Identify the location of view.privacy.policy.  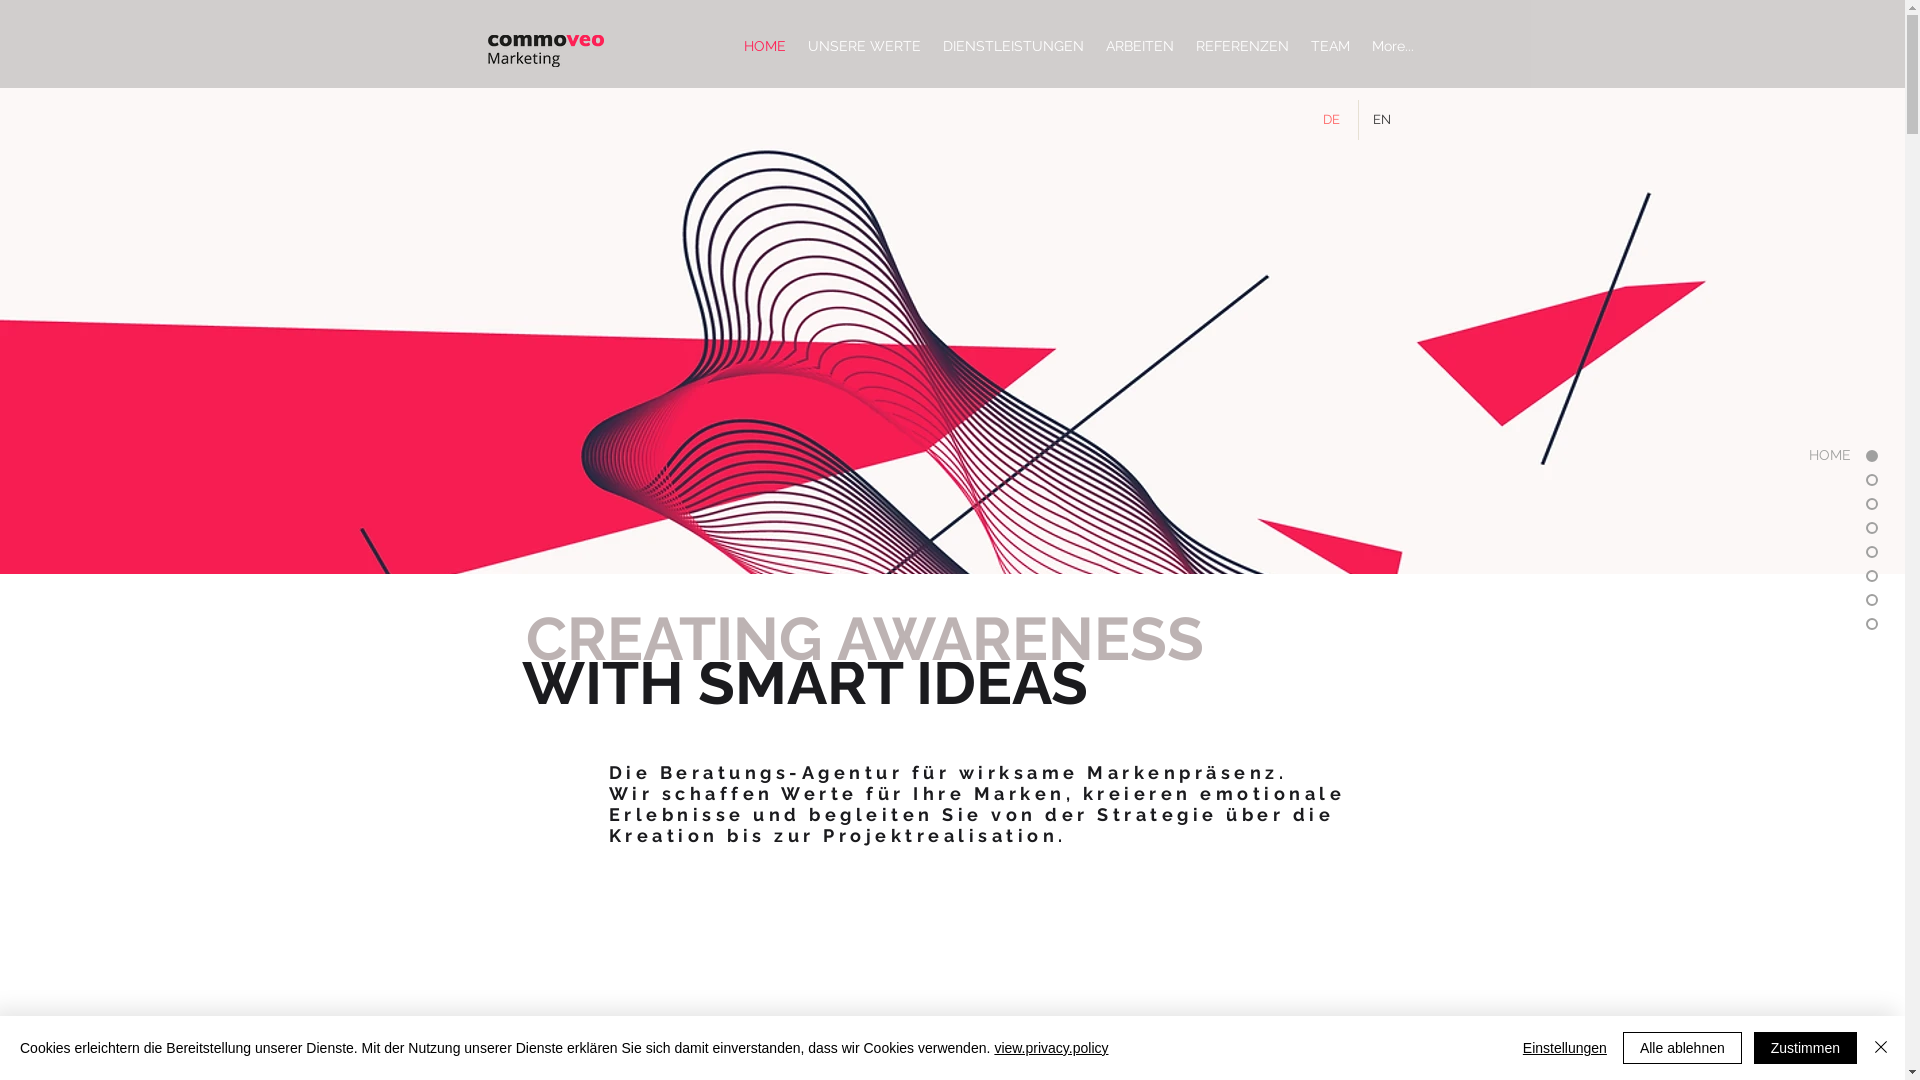
(1051, 1048).